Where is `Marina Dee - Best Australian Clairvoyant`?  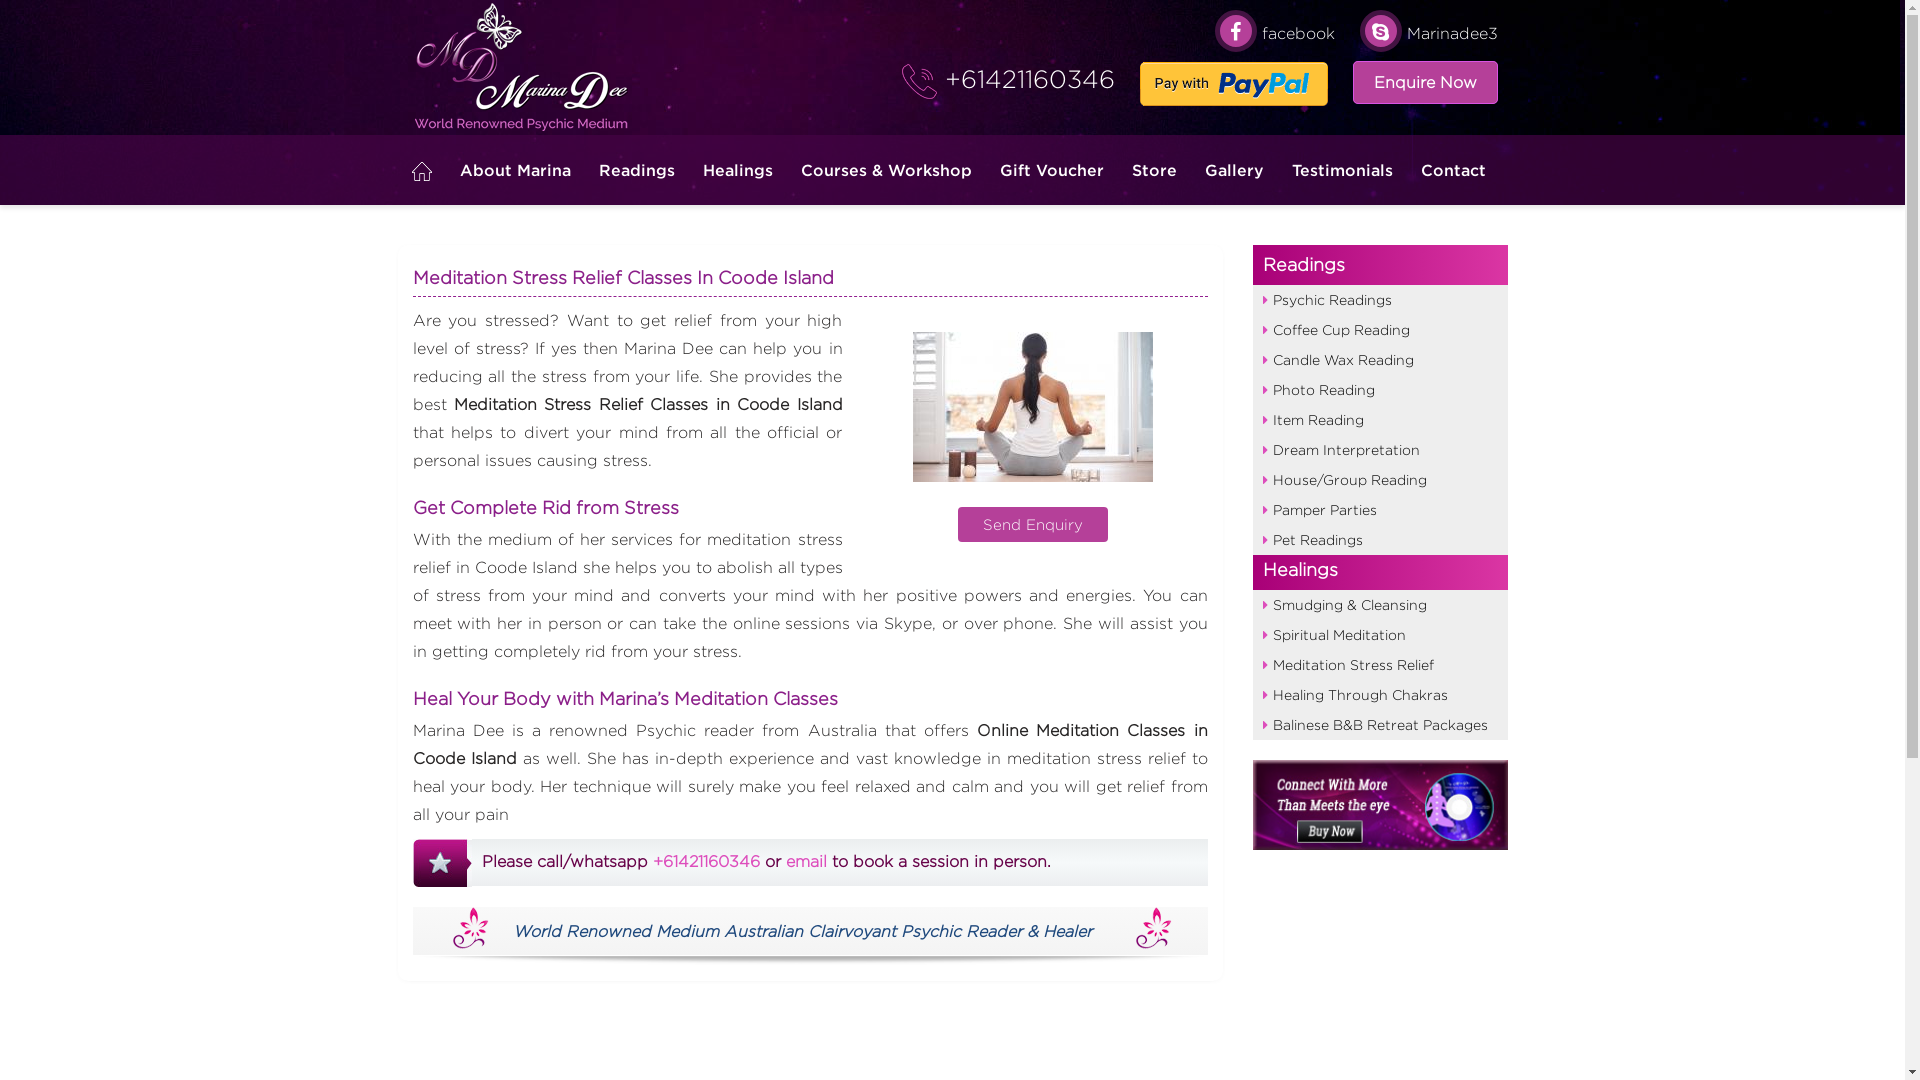
Marina Dee - Best Australian Clairvoyant is located at coordinates (523, 68).